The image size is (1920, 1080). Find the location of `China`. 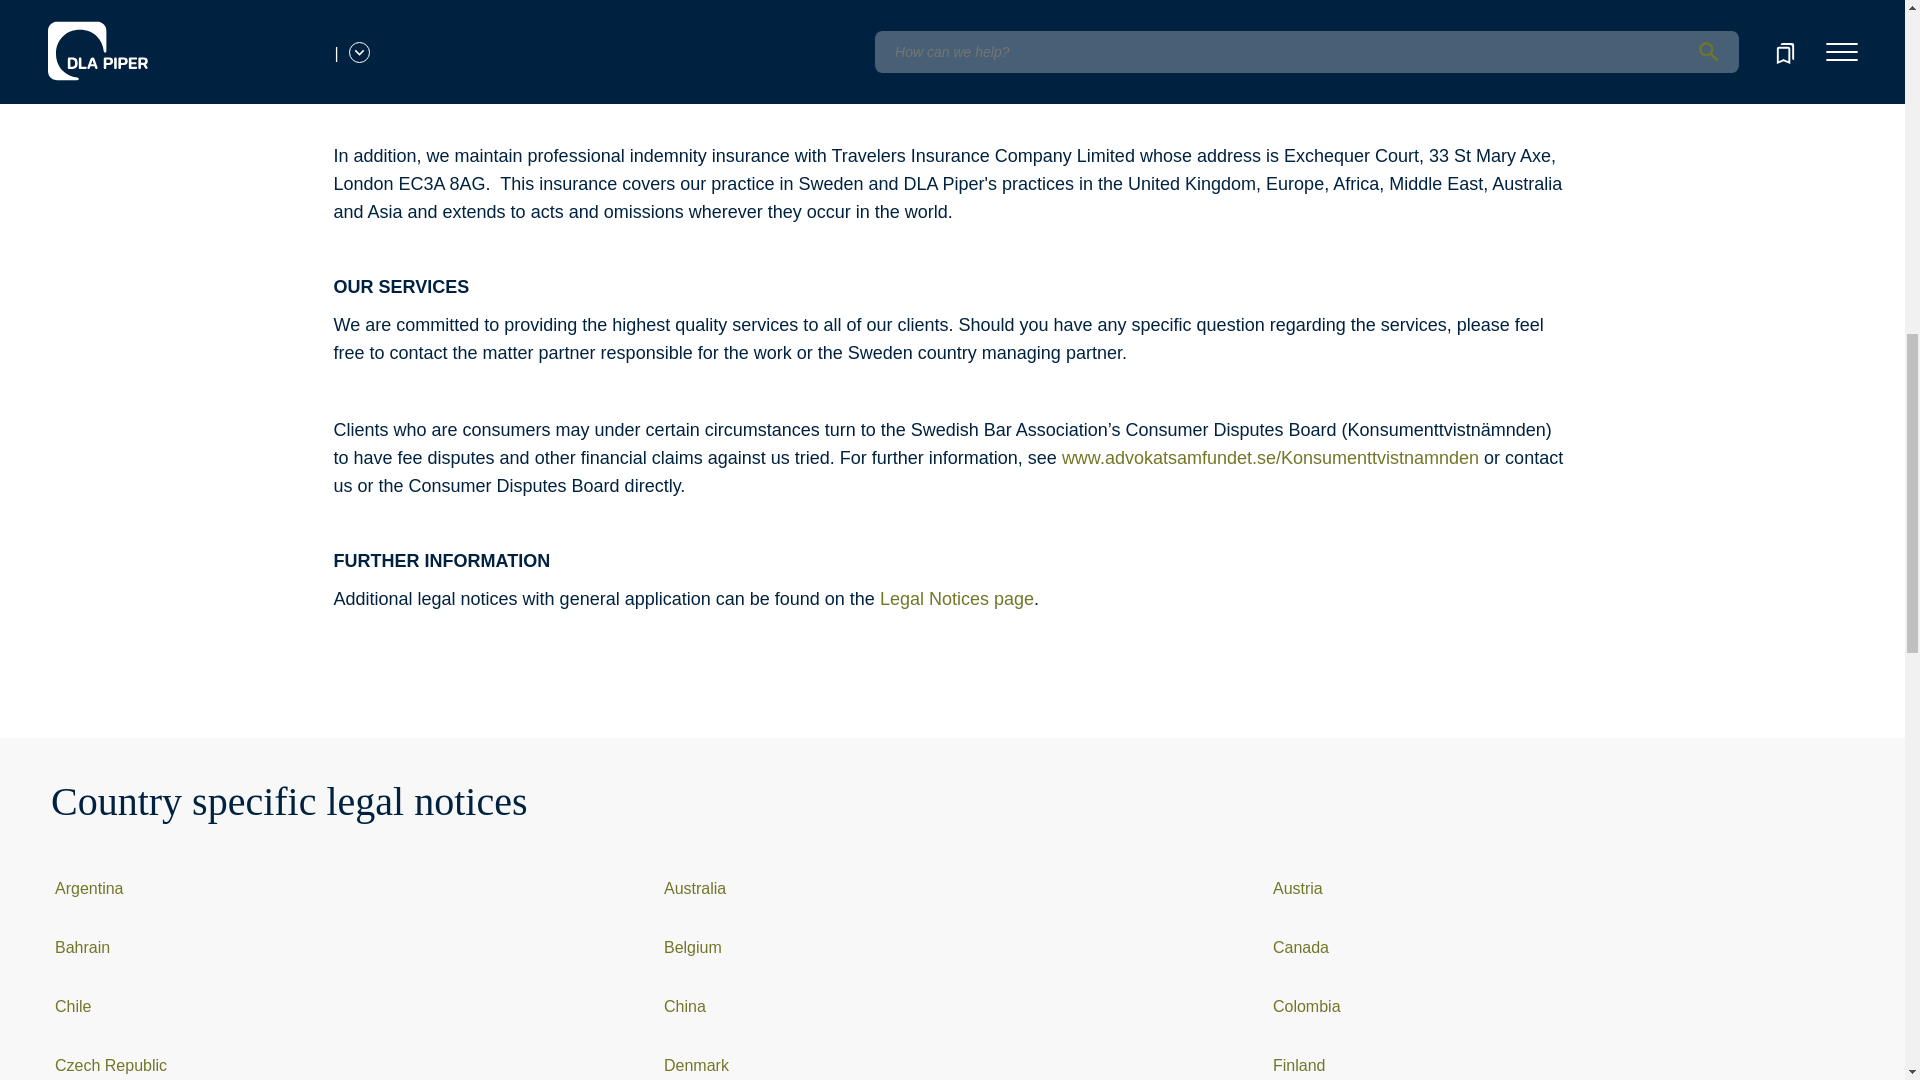

China is located at coordinates (685, 1006).